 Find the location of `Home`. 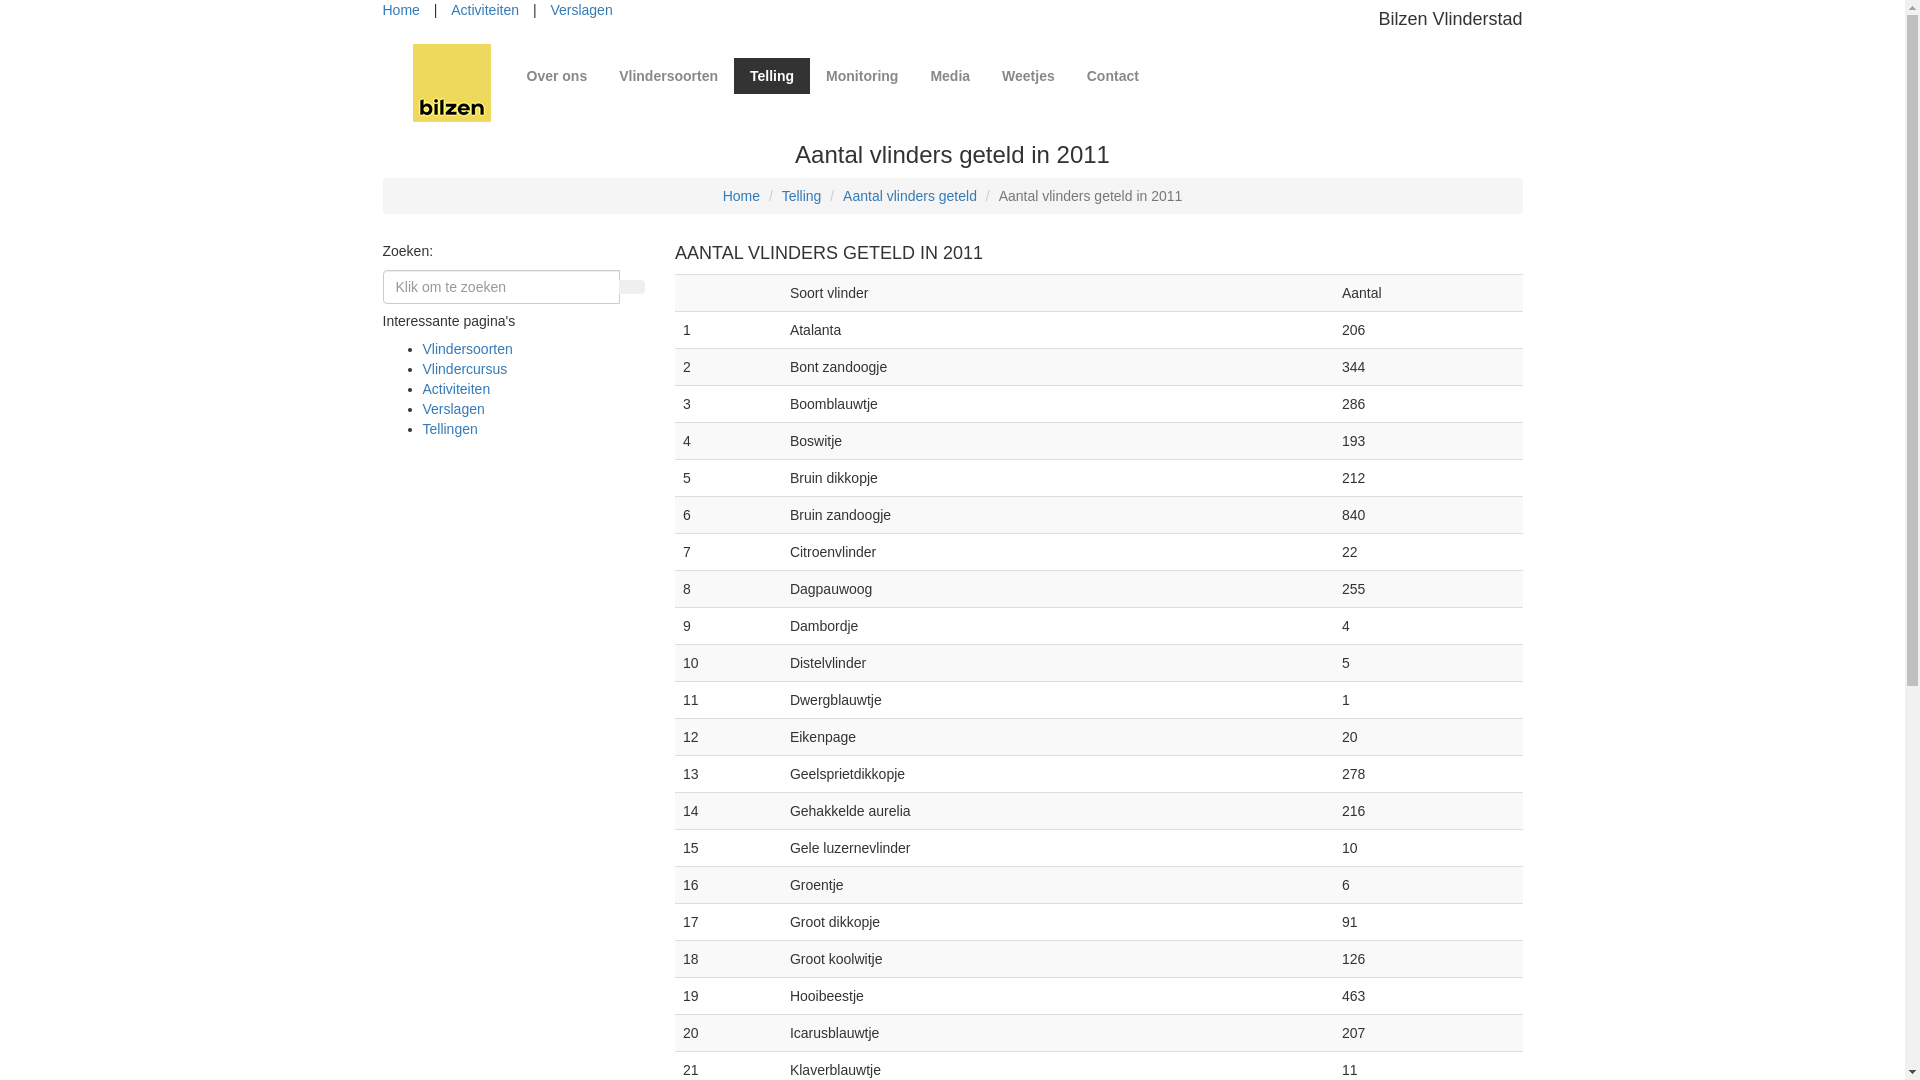

Home is located at coordinates (742, 196).